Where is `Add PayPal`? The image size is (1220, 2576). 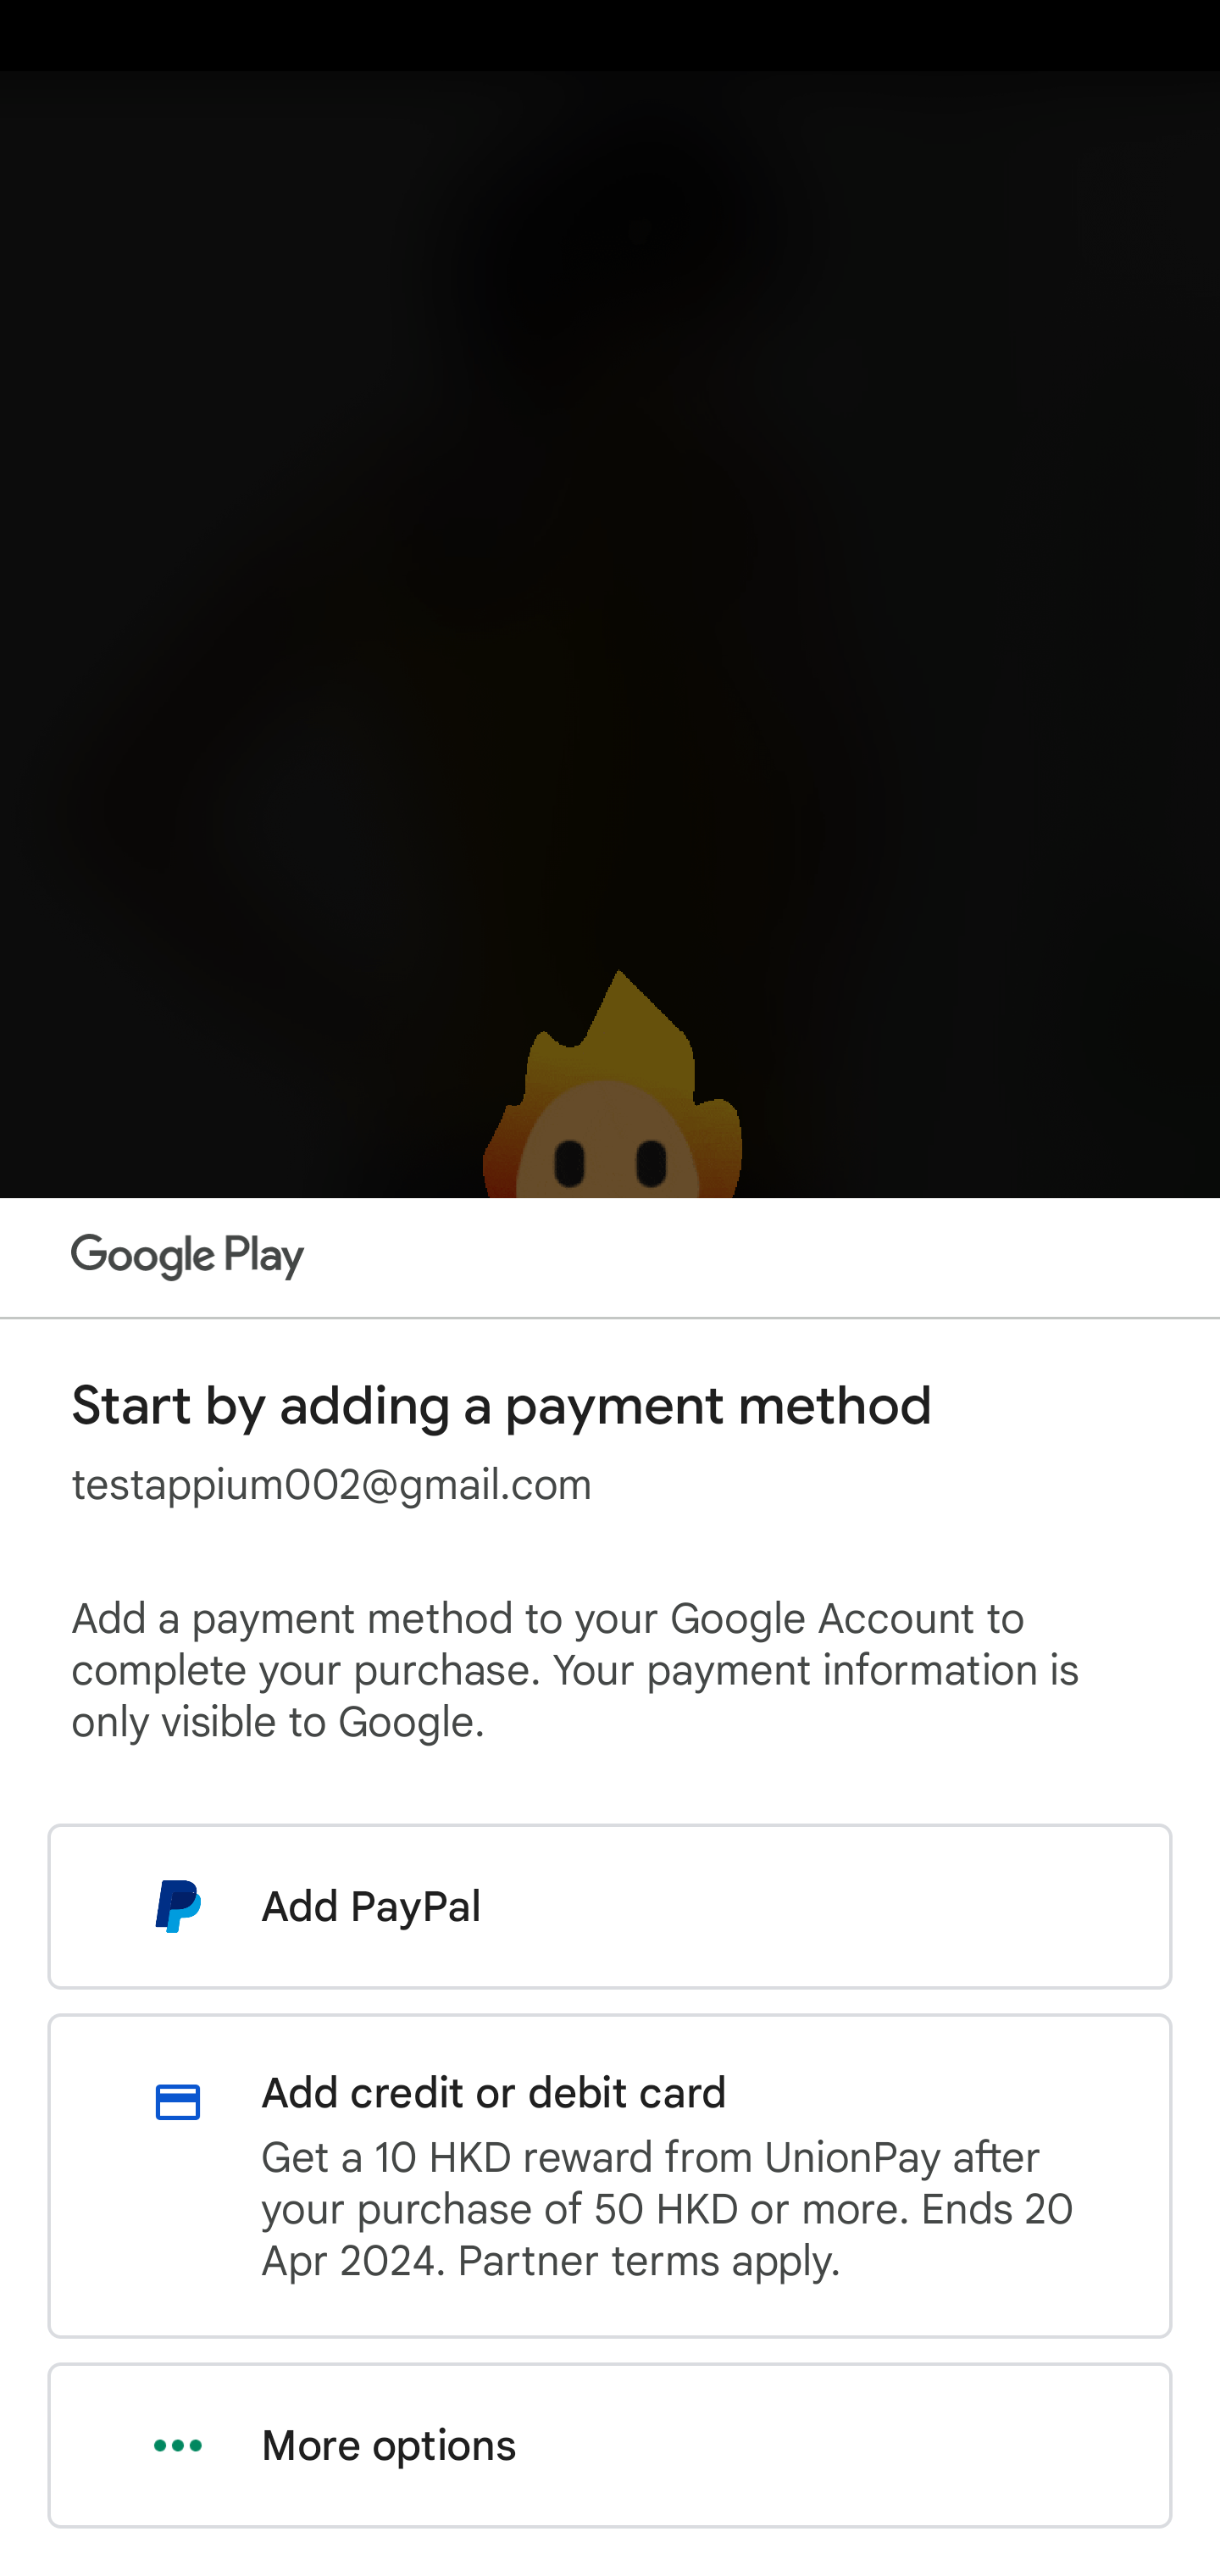 Add PayPal is located at coordinates (610, 1906).